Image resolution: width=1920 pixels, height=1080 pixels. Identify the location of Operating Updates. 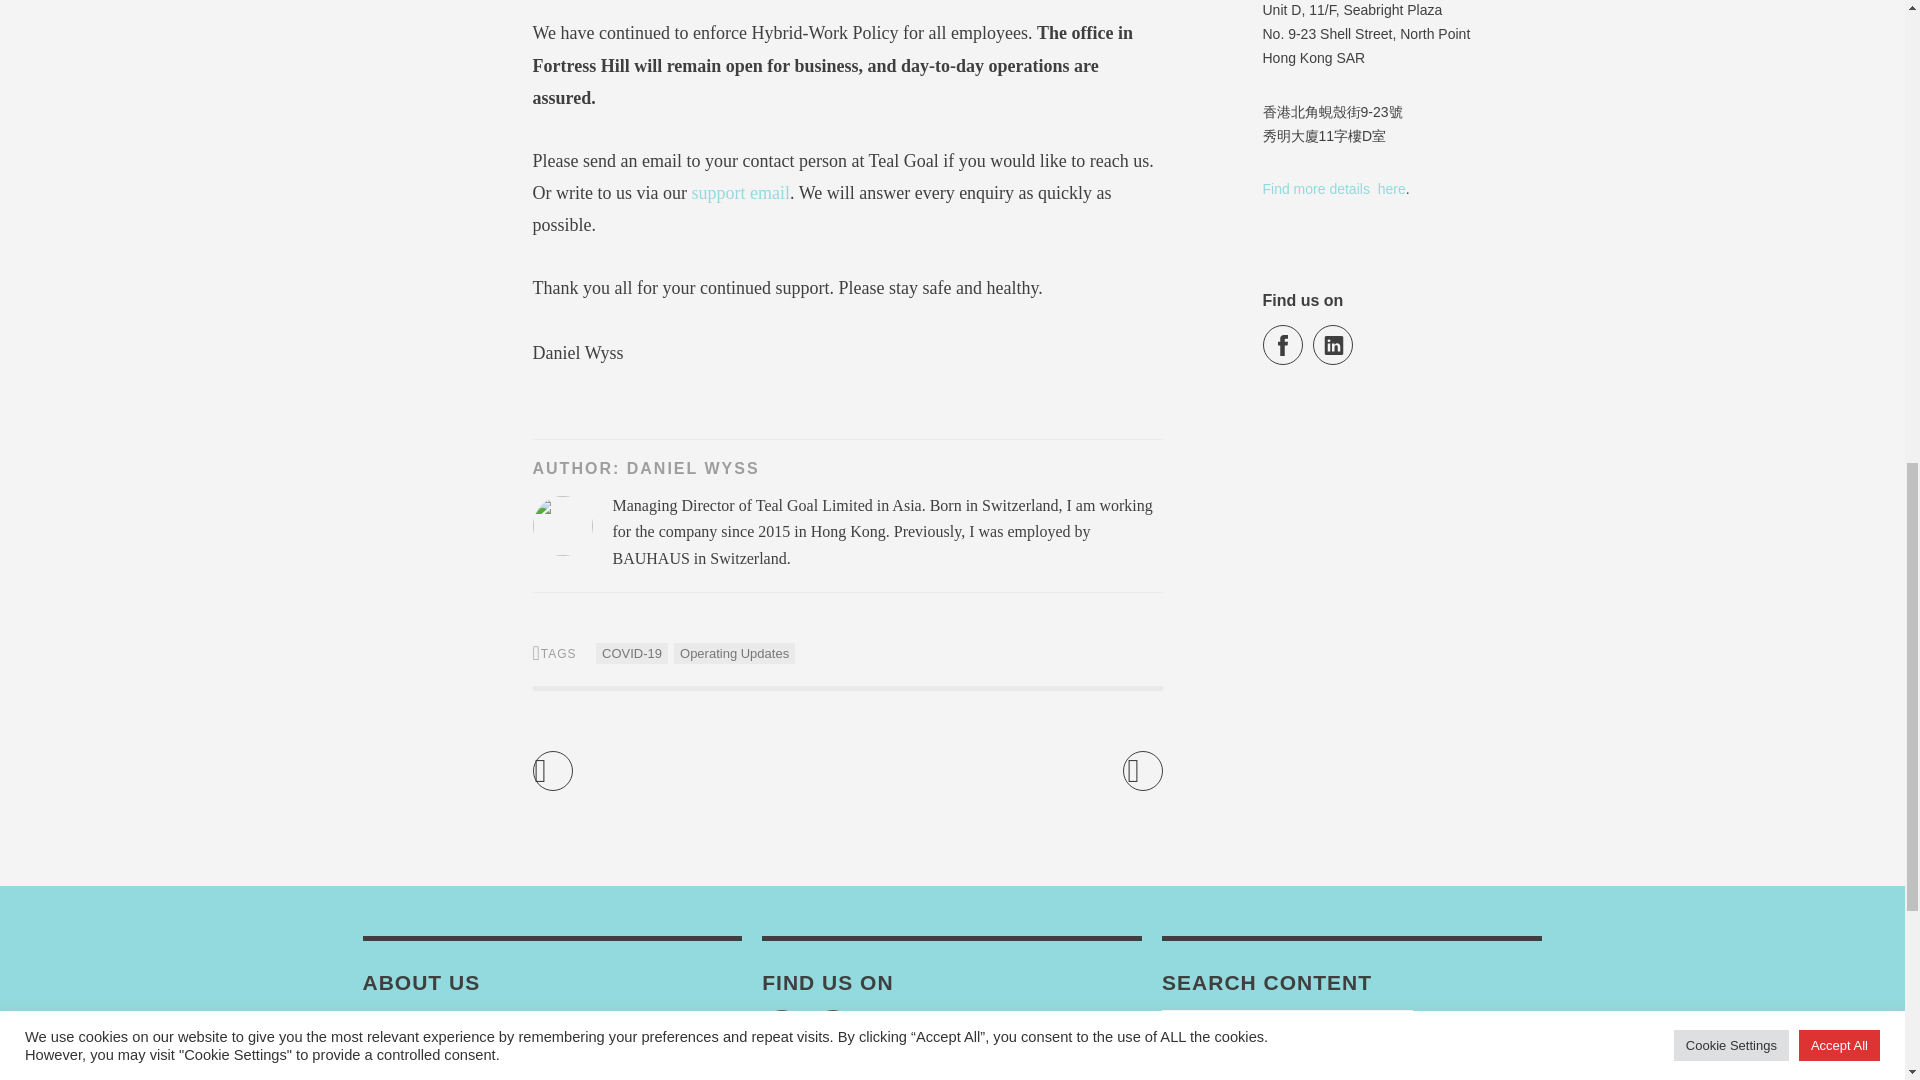
(734, 653).